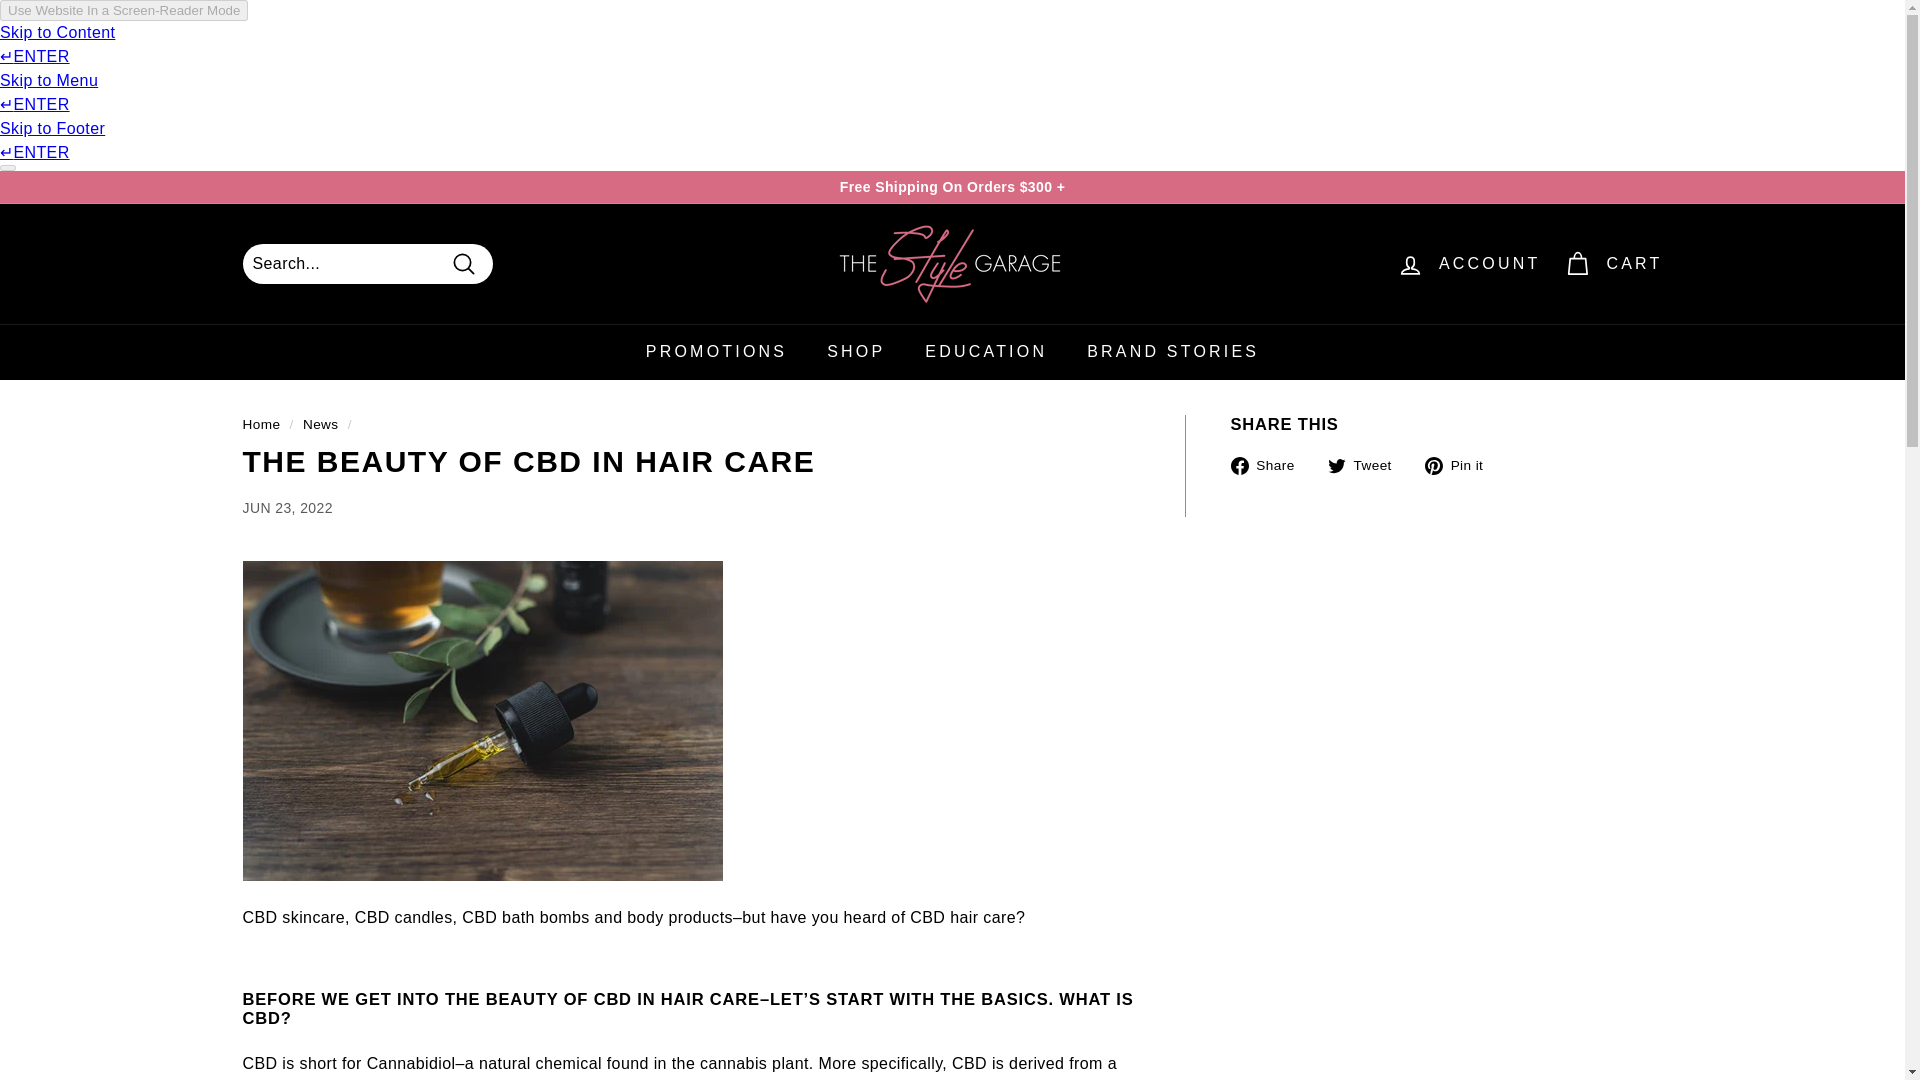 Image resolution: width=1920 pixels, height=1080 pixels. What do you see at coordinates (855, 352) in the screenshot?
I see `SHOP` at bounding box center [855, 352].